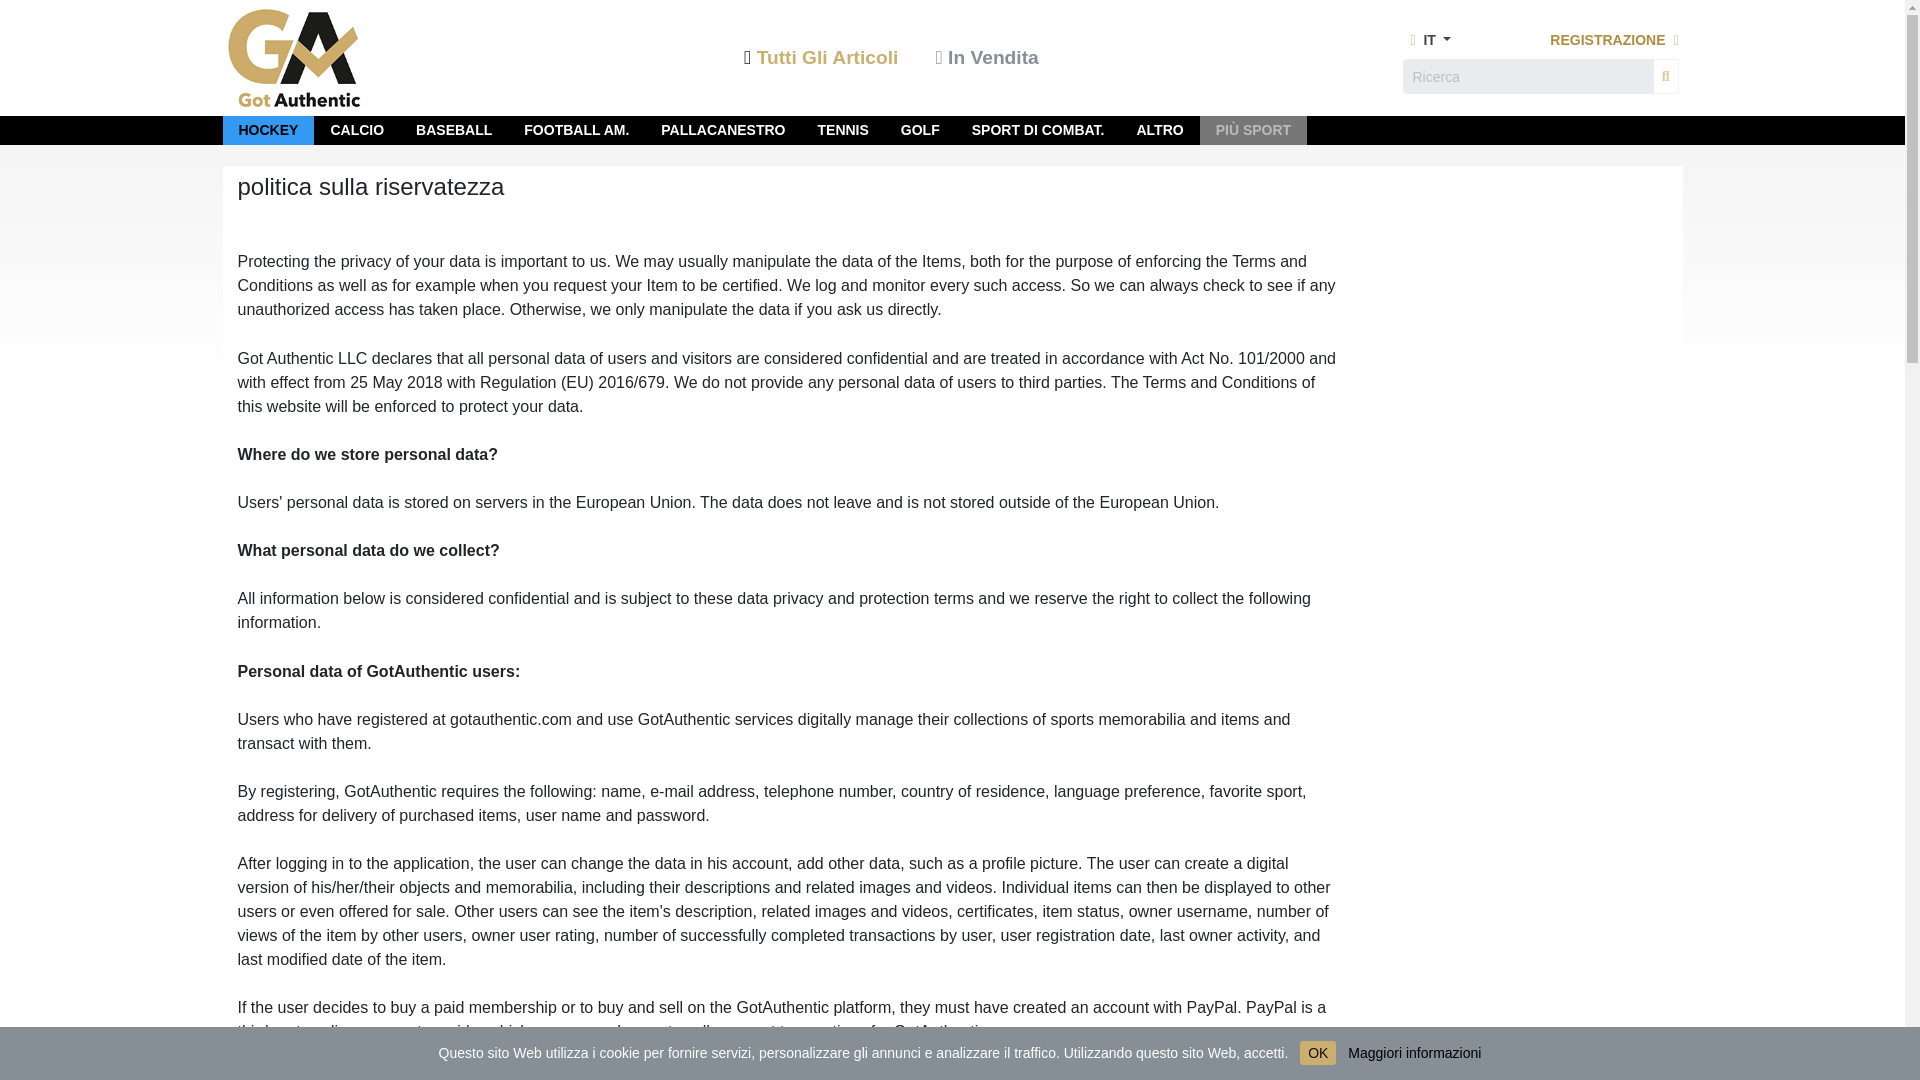 The width and height of the screenshot is (1920, 1080). What do you see at coordinates (1159, 130) in the screenshot?
I see `ALTRO` at bounding box center [1159, 130].